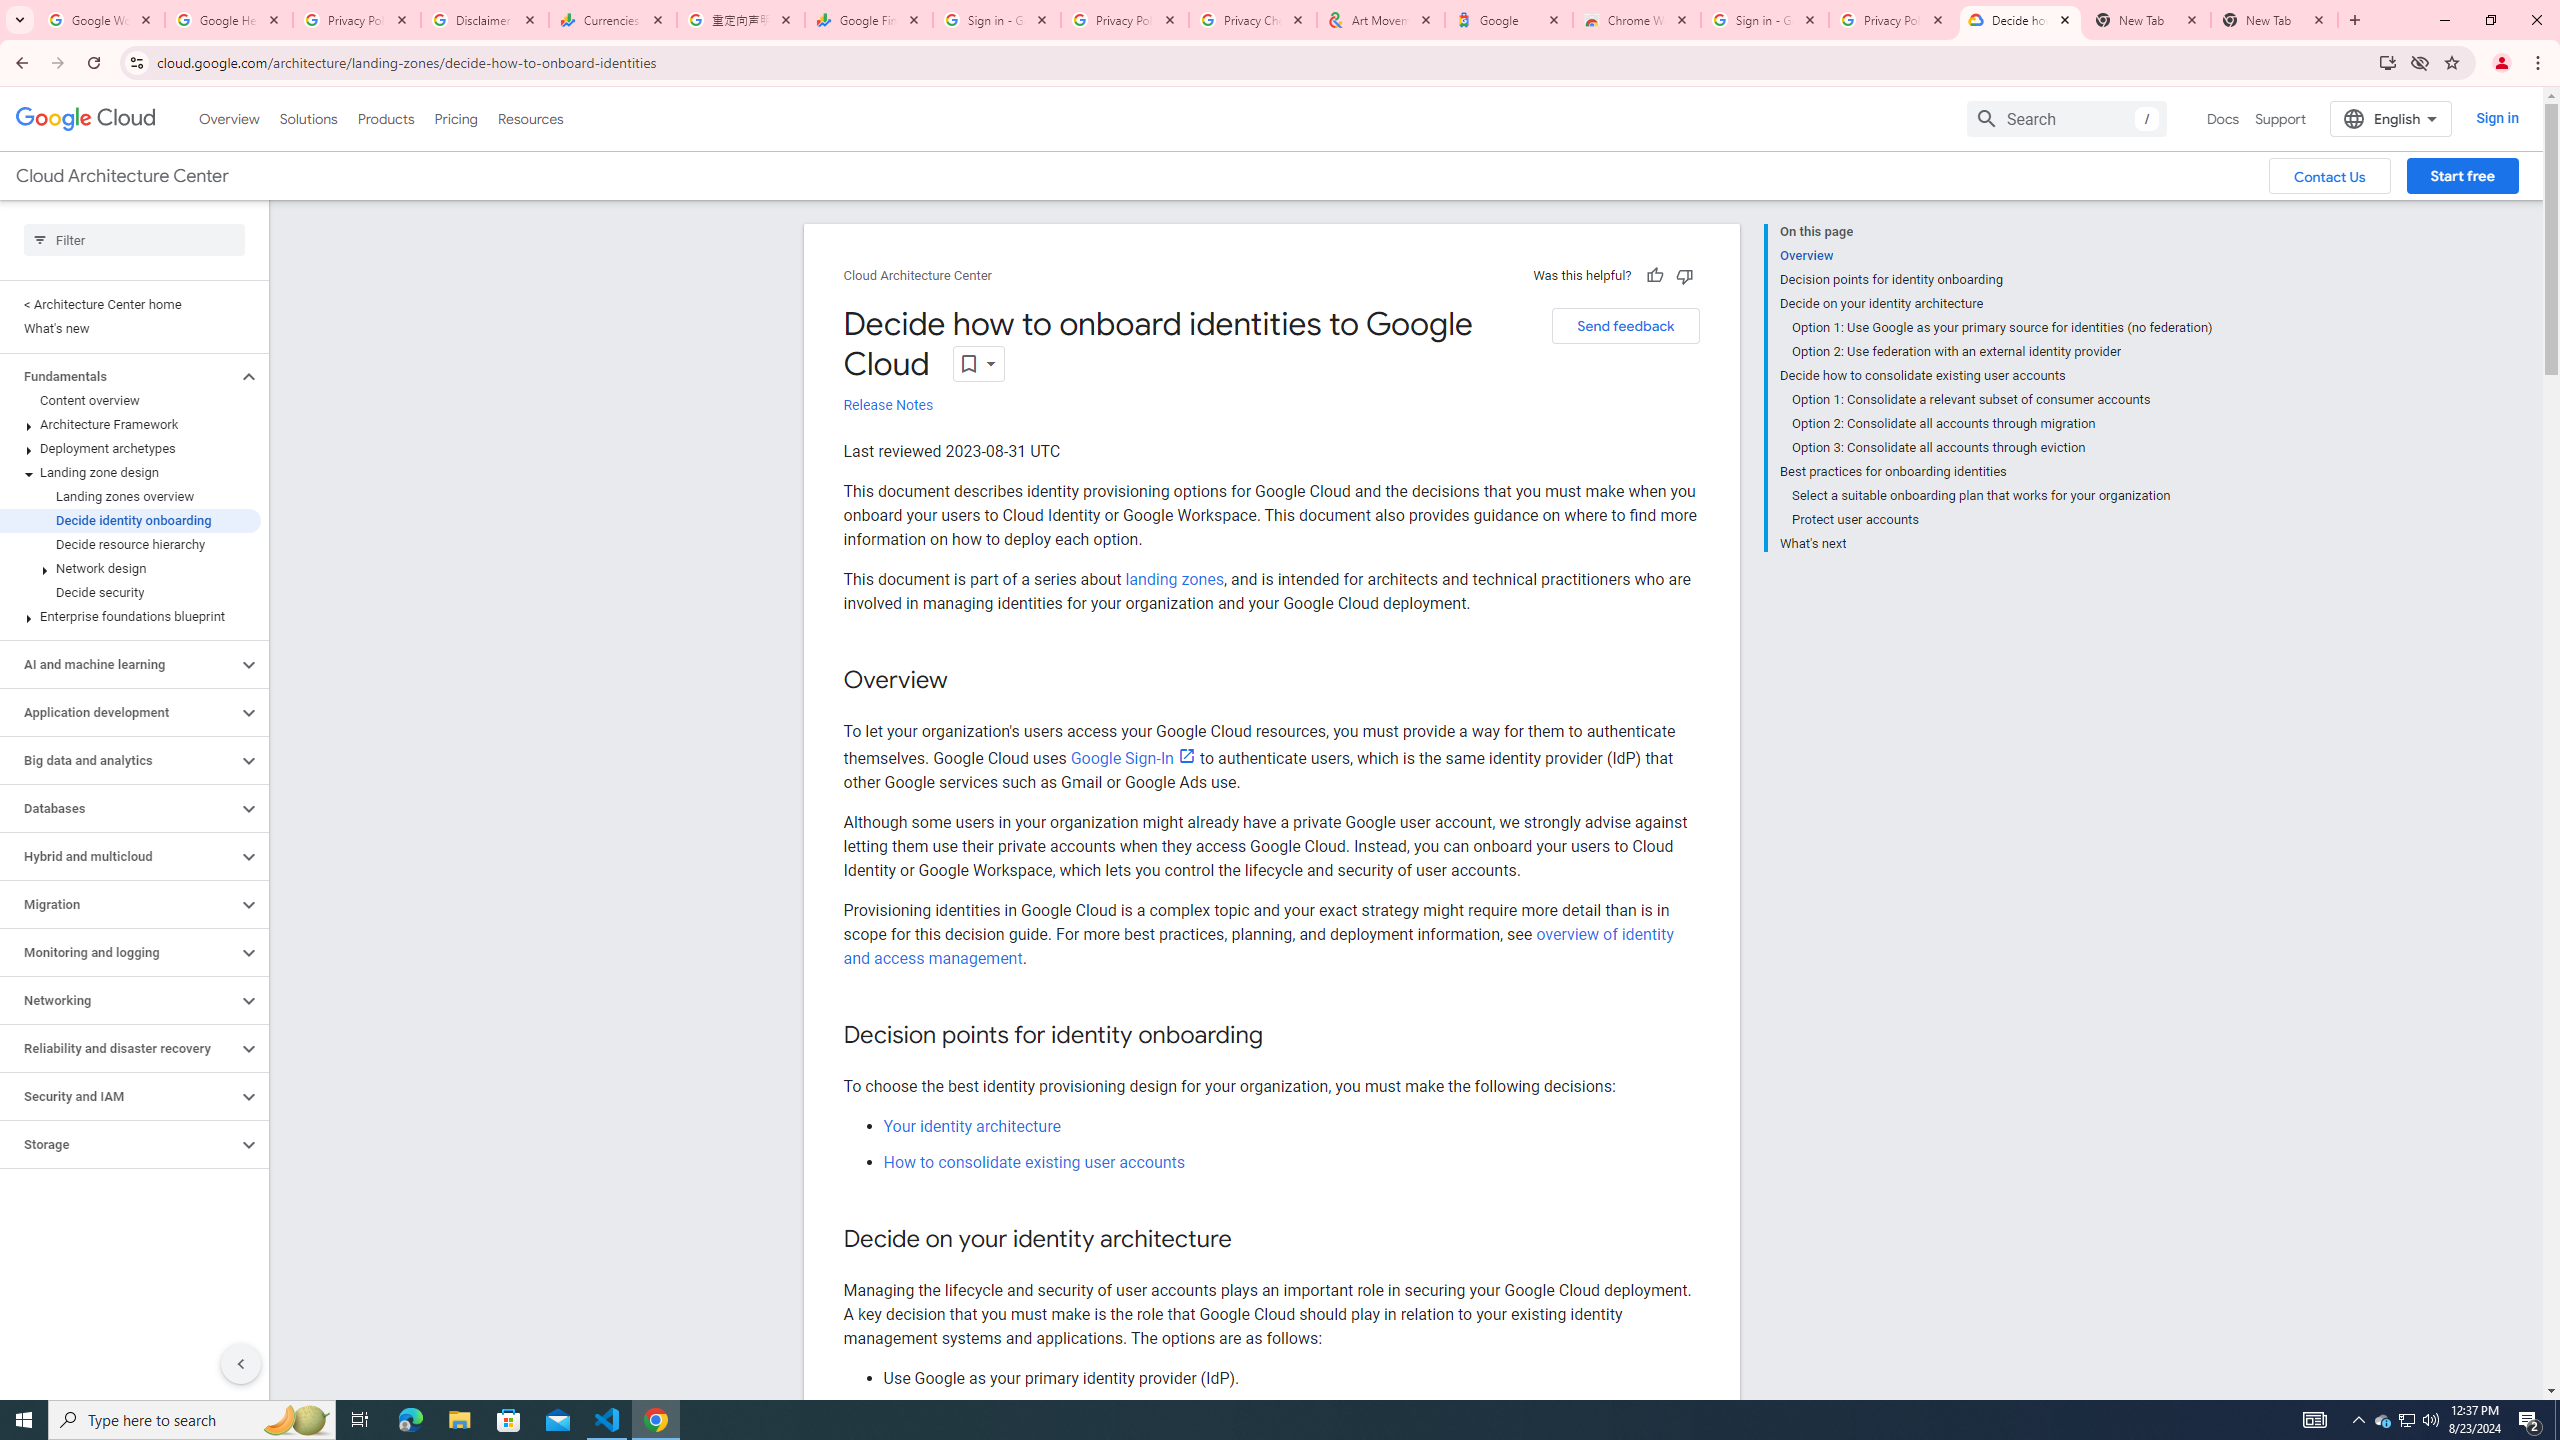 The image size is (2560, 1440). Describe the element at coordinates (2002, 352) in the screenshot. I see `Option 2: Use federation with an external identity provider` at that location.